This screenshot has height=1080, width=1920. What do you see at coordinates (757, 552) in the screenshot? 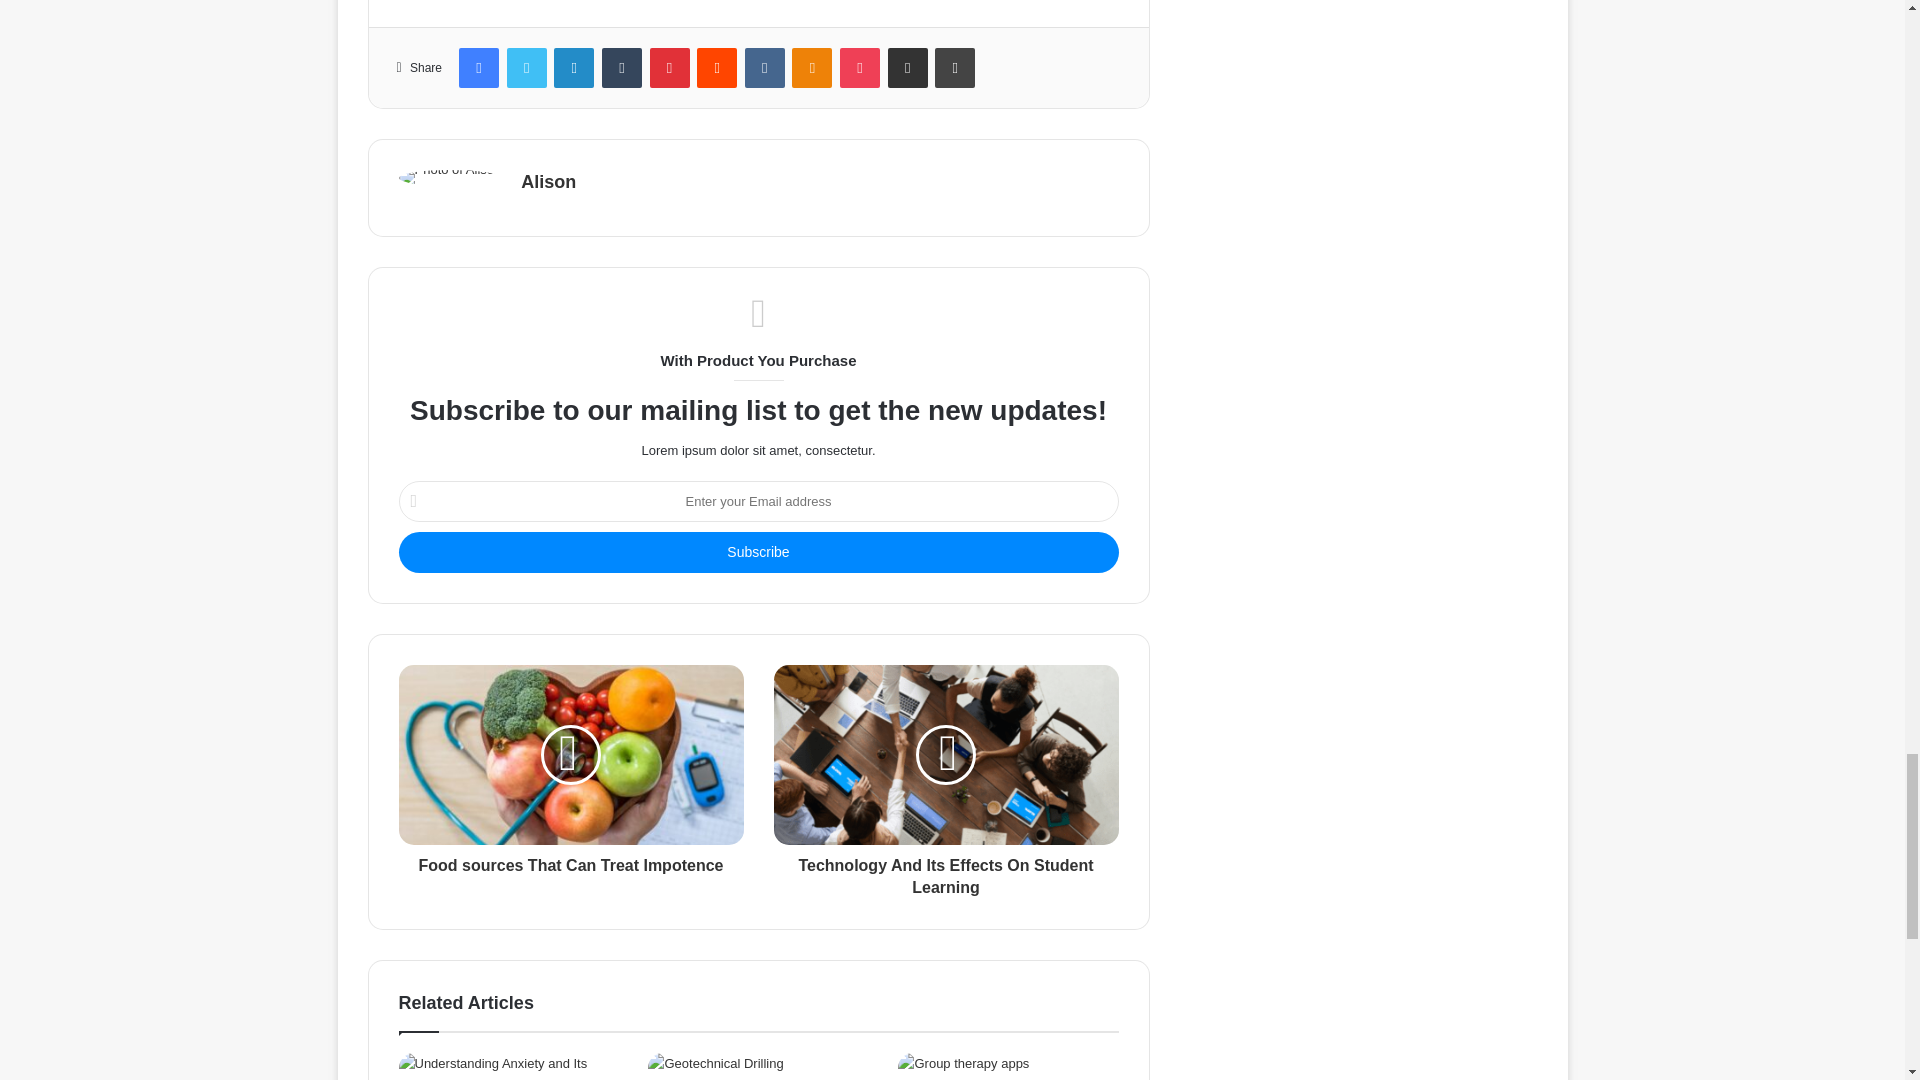
I see `Subscribe` at bounding box center [757, 552].